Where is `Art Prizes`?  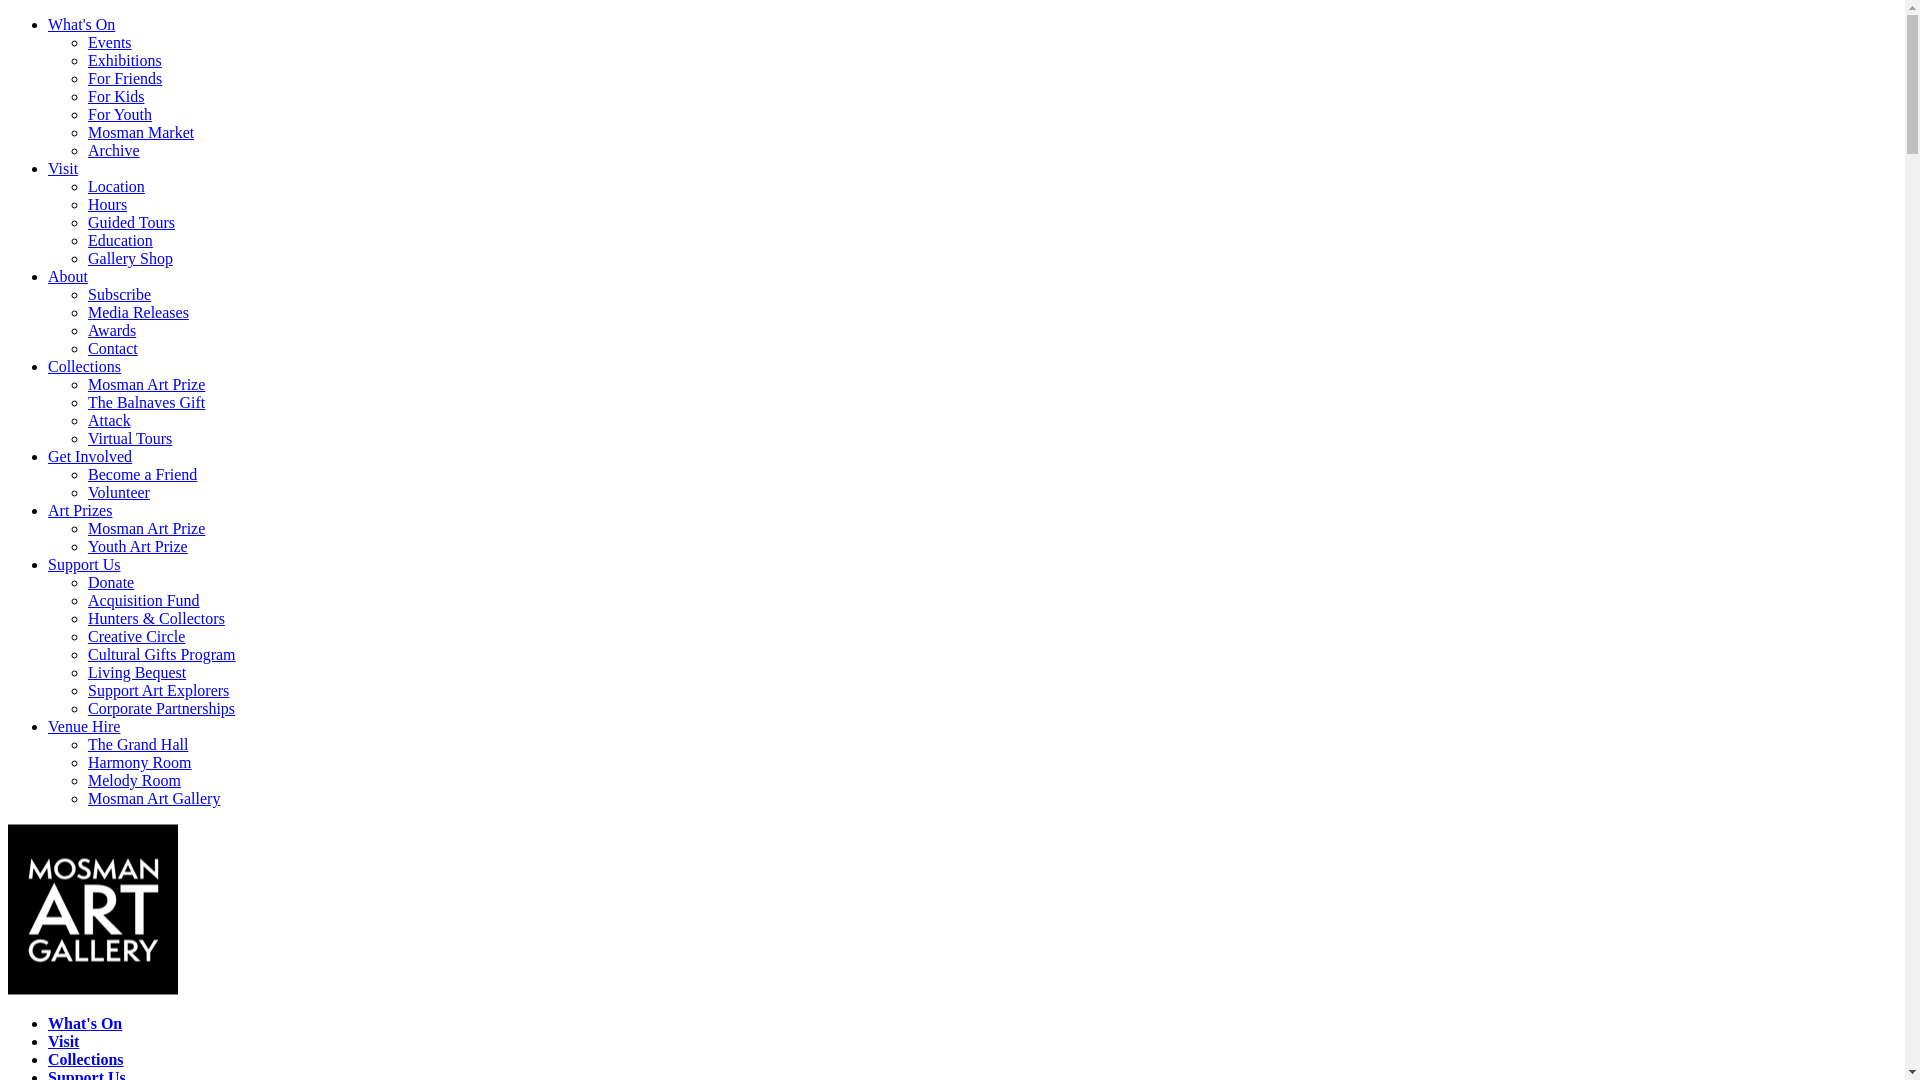 Art Prizes is located at coordinates (80, 510).